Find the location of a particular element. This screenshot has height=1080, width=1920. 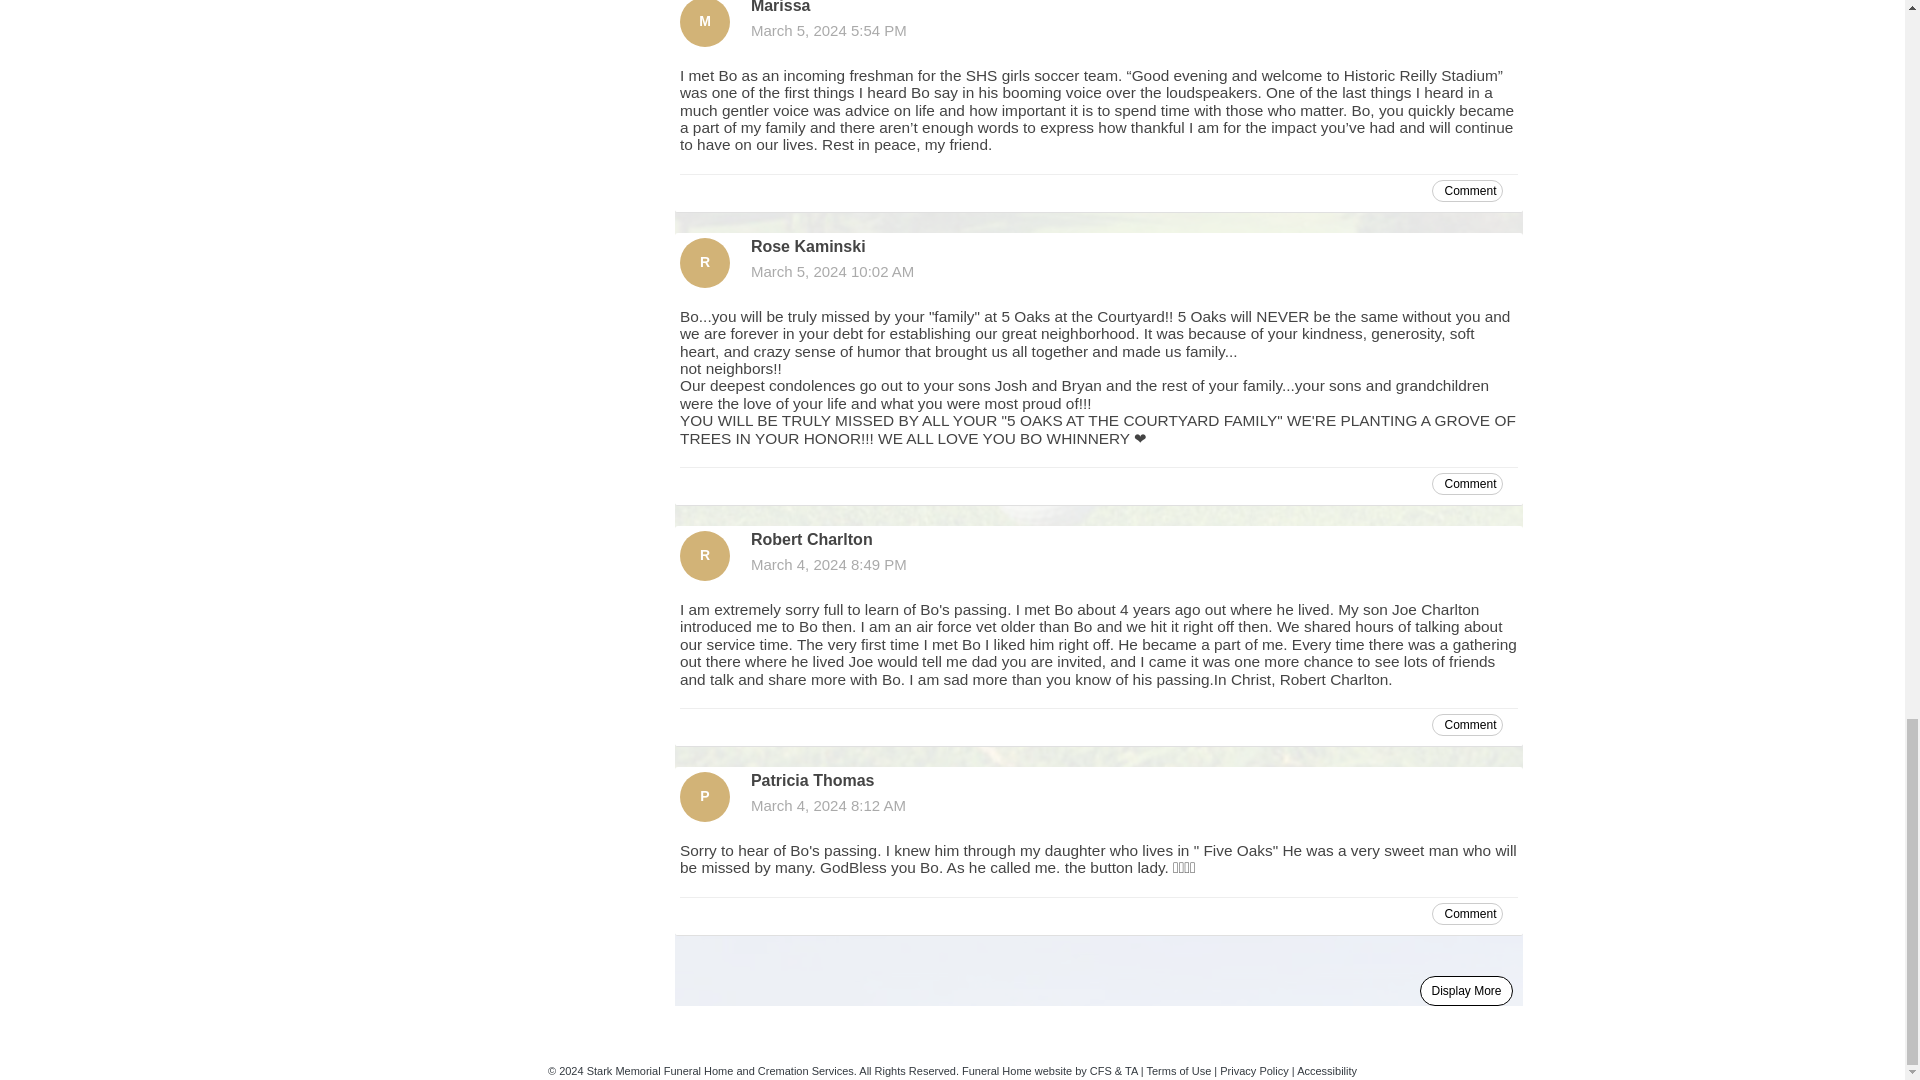

Display More is located at coordinates (1466, 990).